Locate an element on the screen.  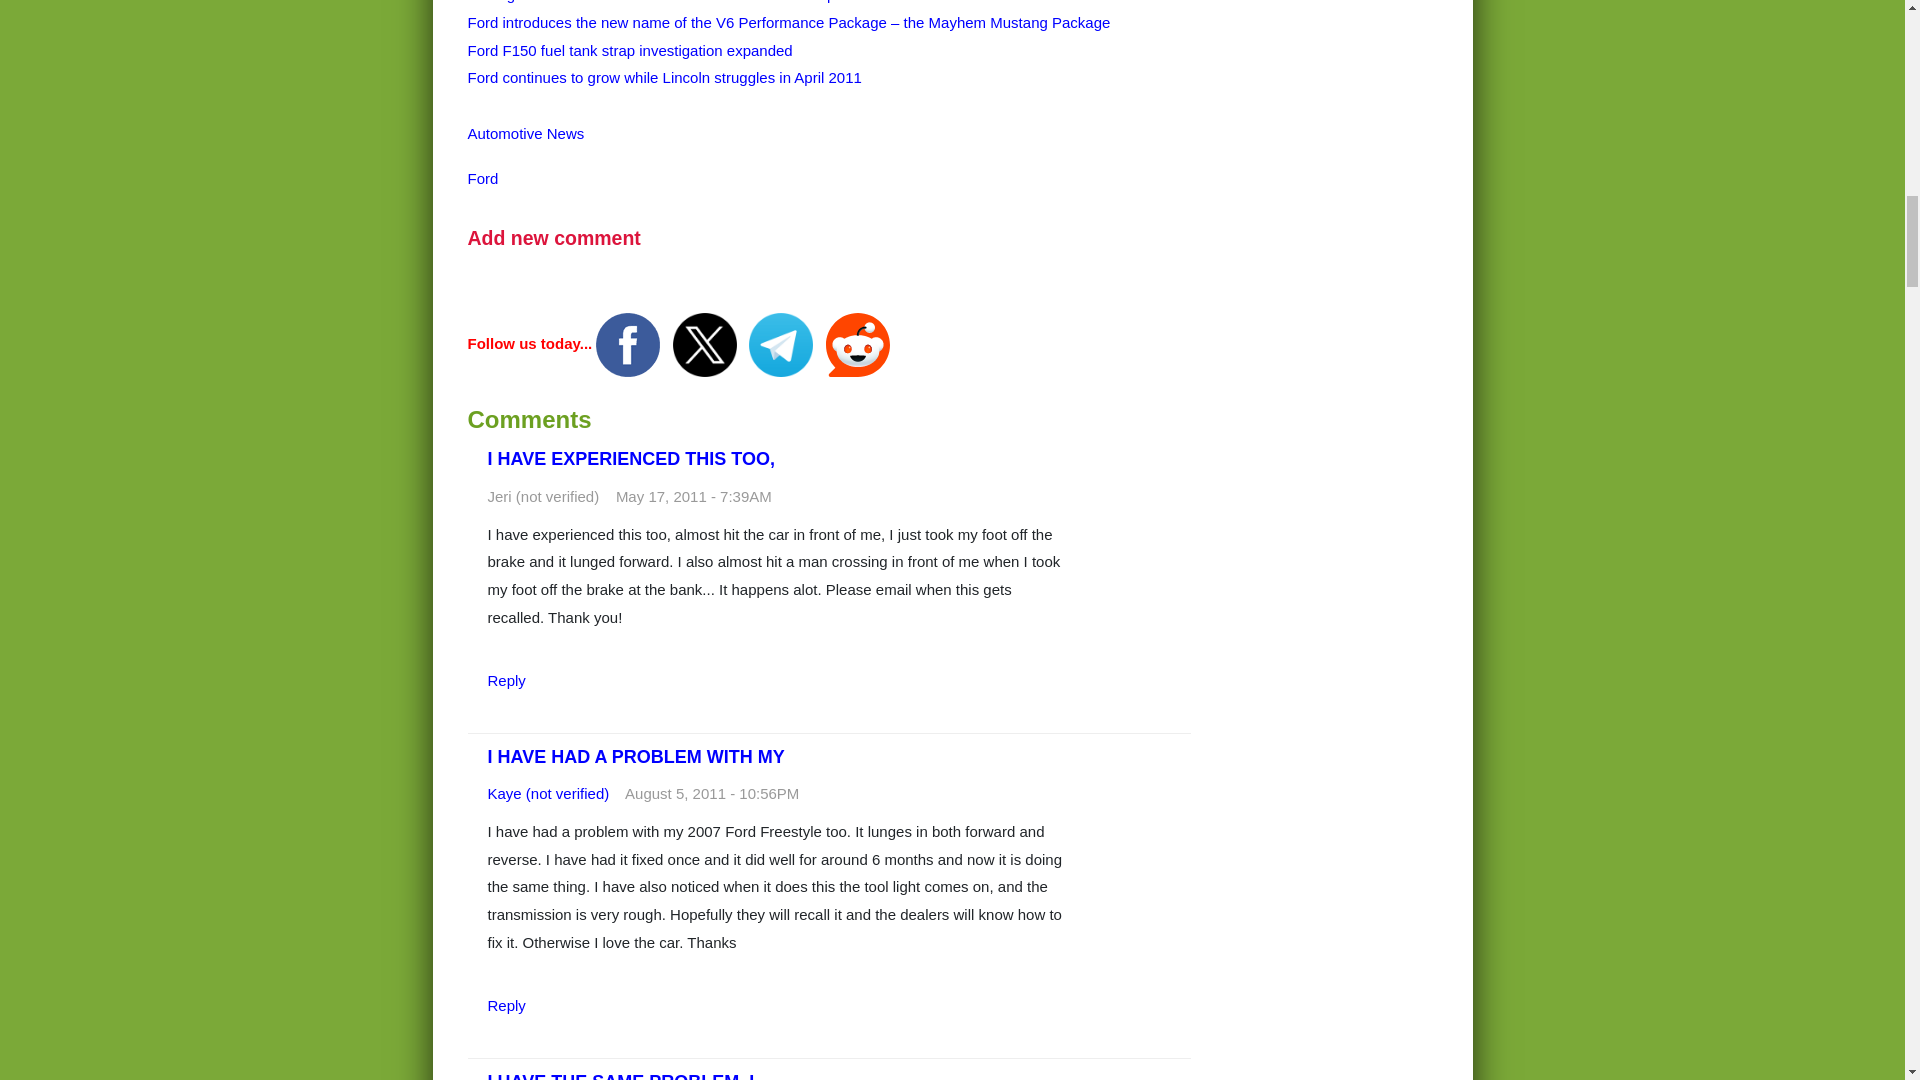
I HAVE EXPERIENCED THIS TOO, is located at coordinates (631, 458).